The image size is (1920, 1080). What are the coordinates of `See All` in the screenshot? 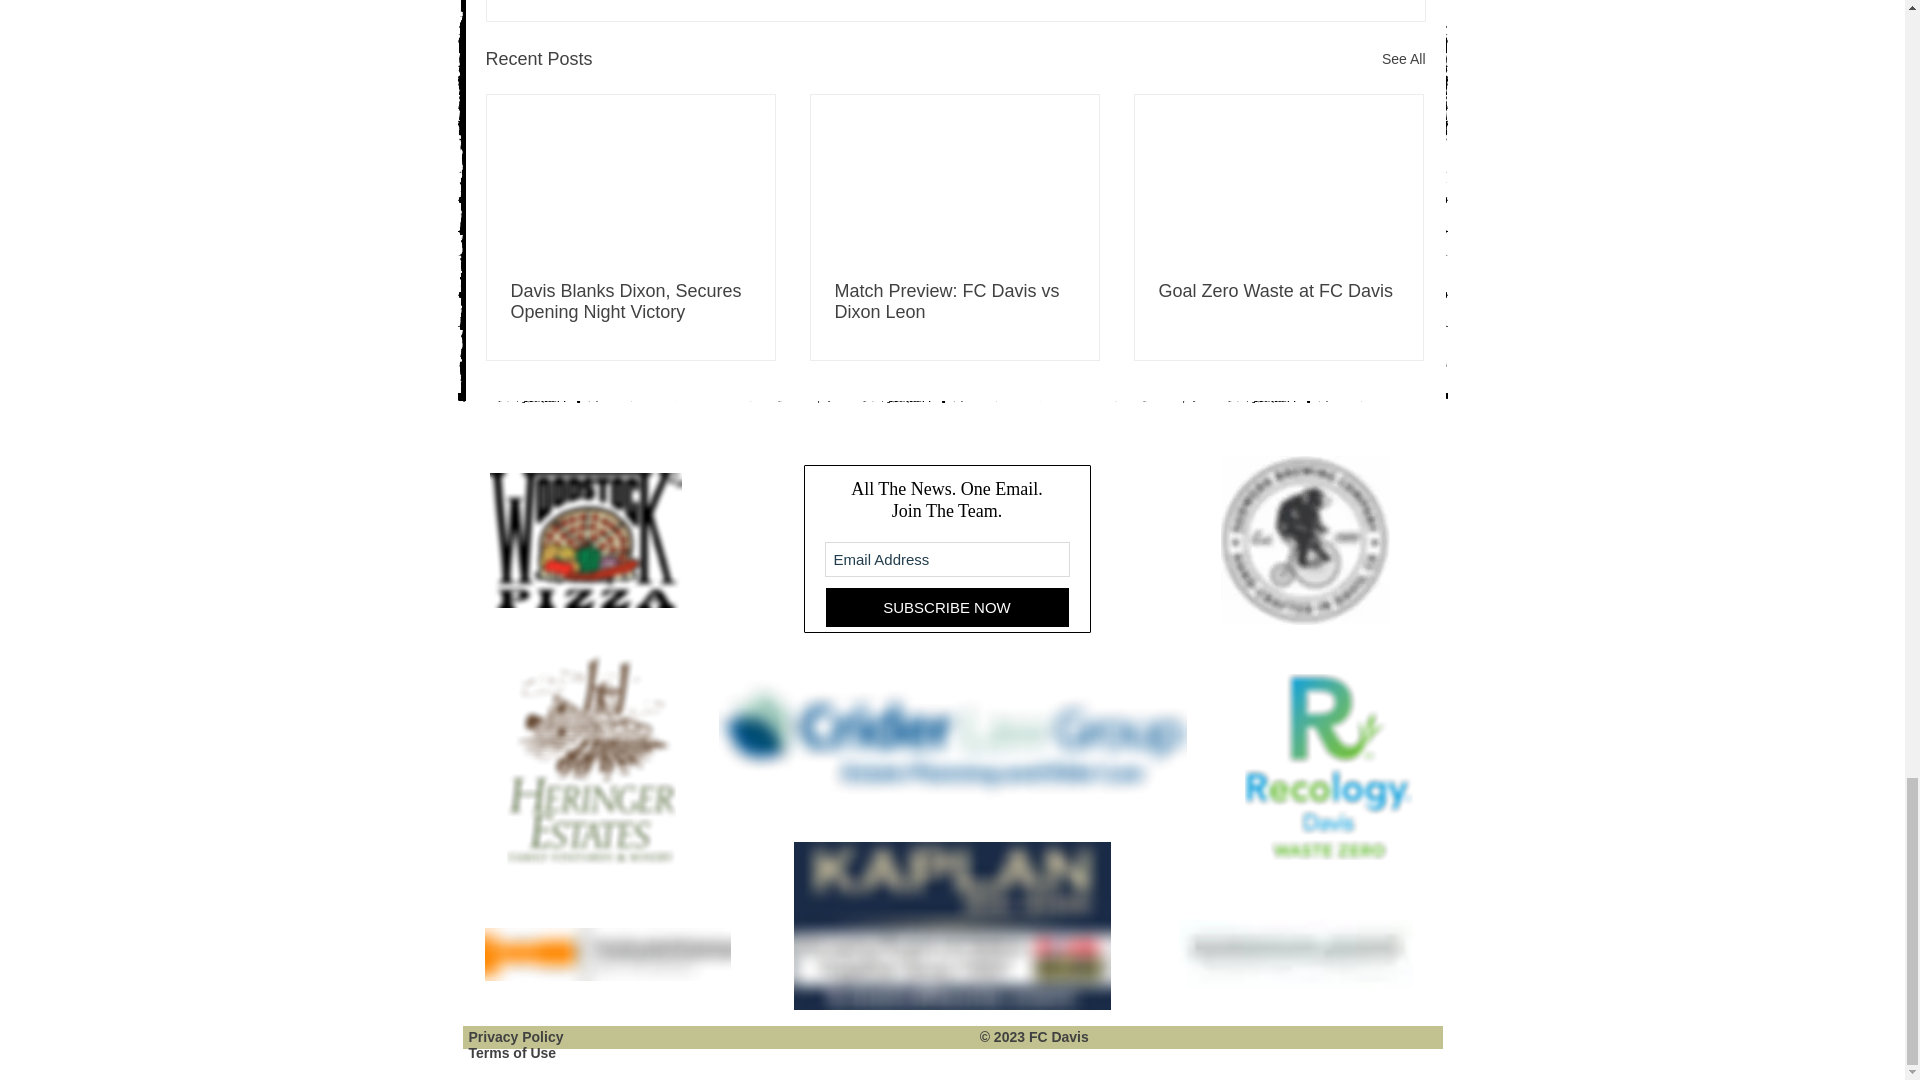 It's located at (1404, 60).